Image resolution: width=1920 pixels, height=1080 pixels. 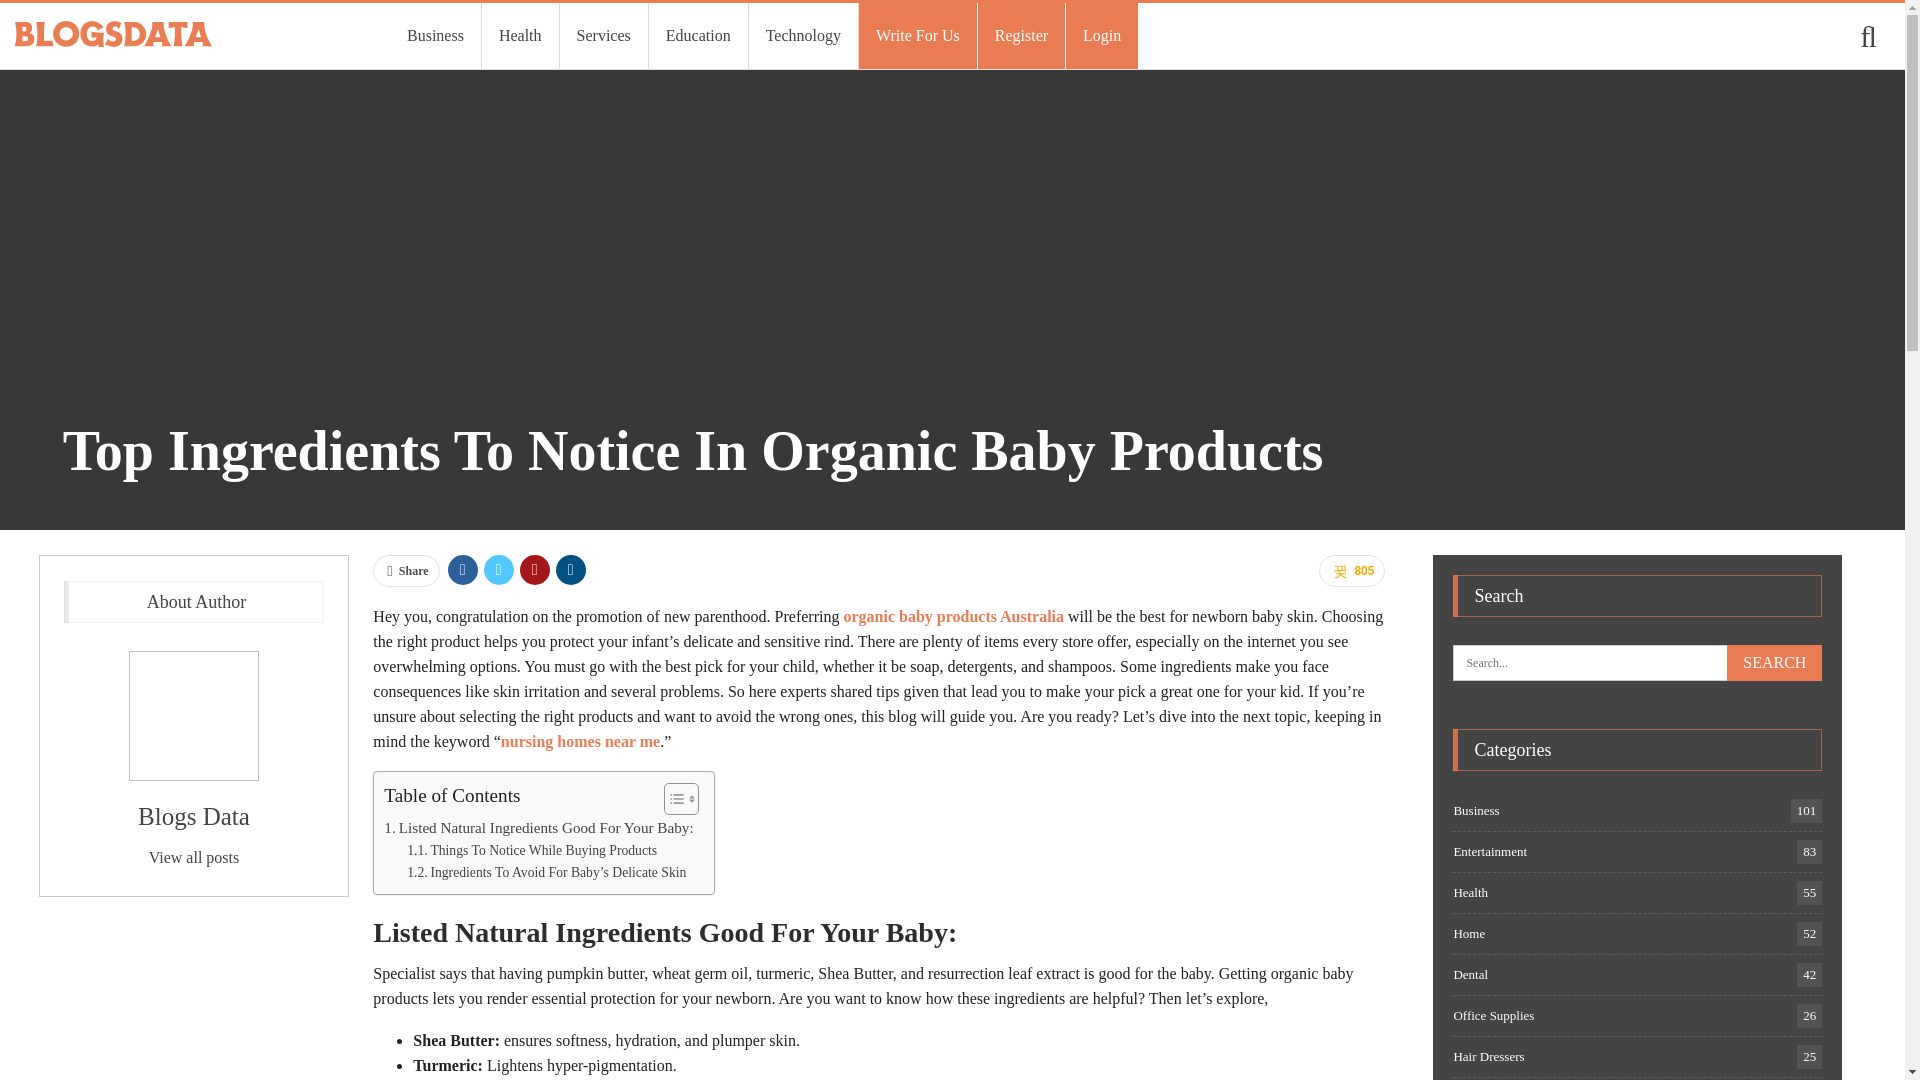 I want to click on Services, so click(x=604, y=36).